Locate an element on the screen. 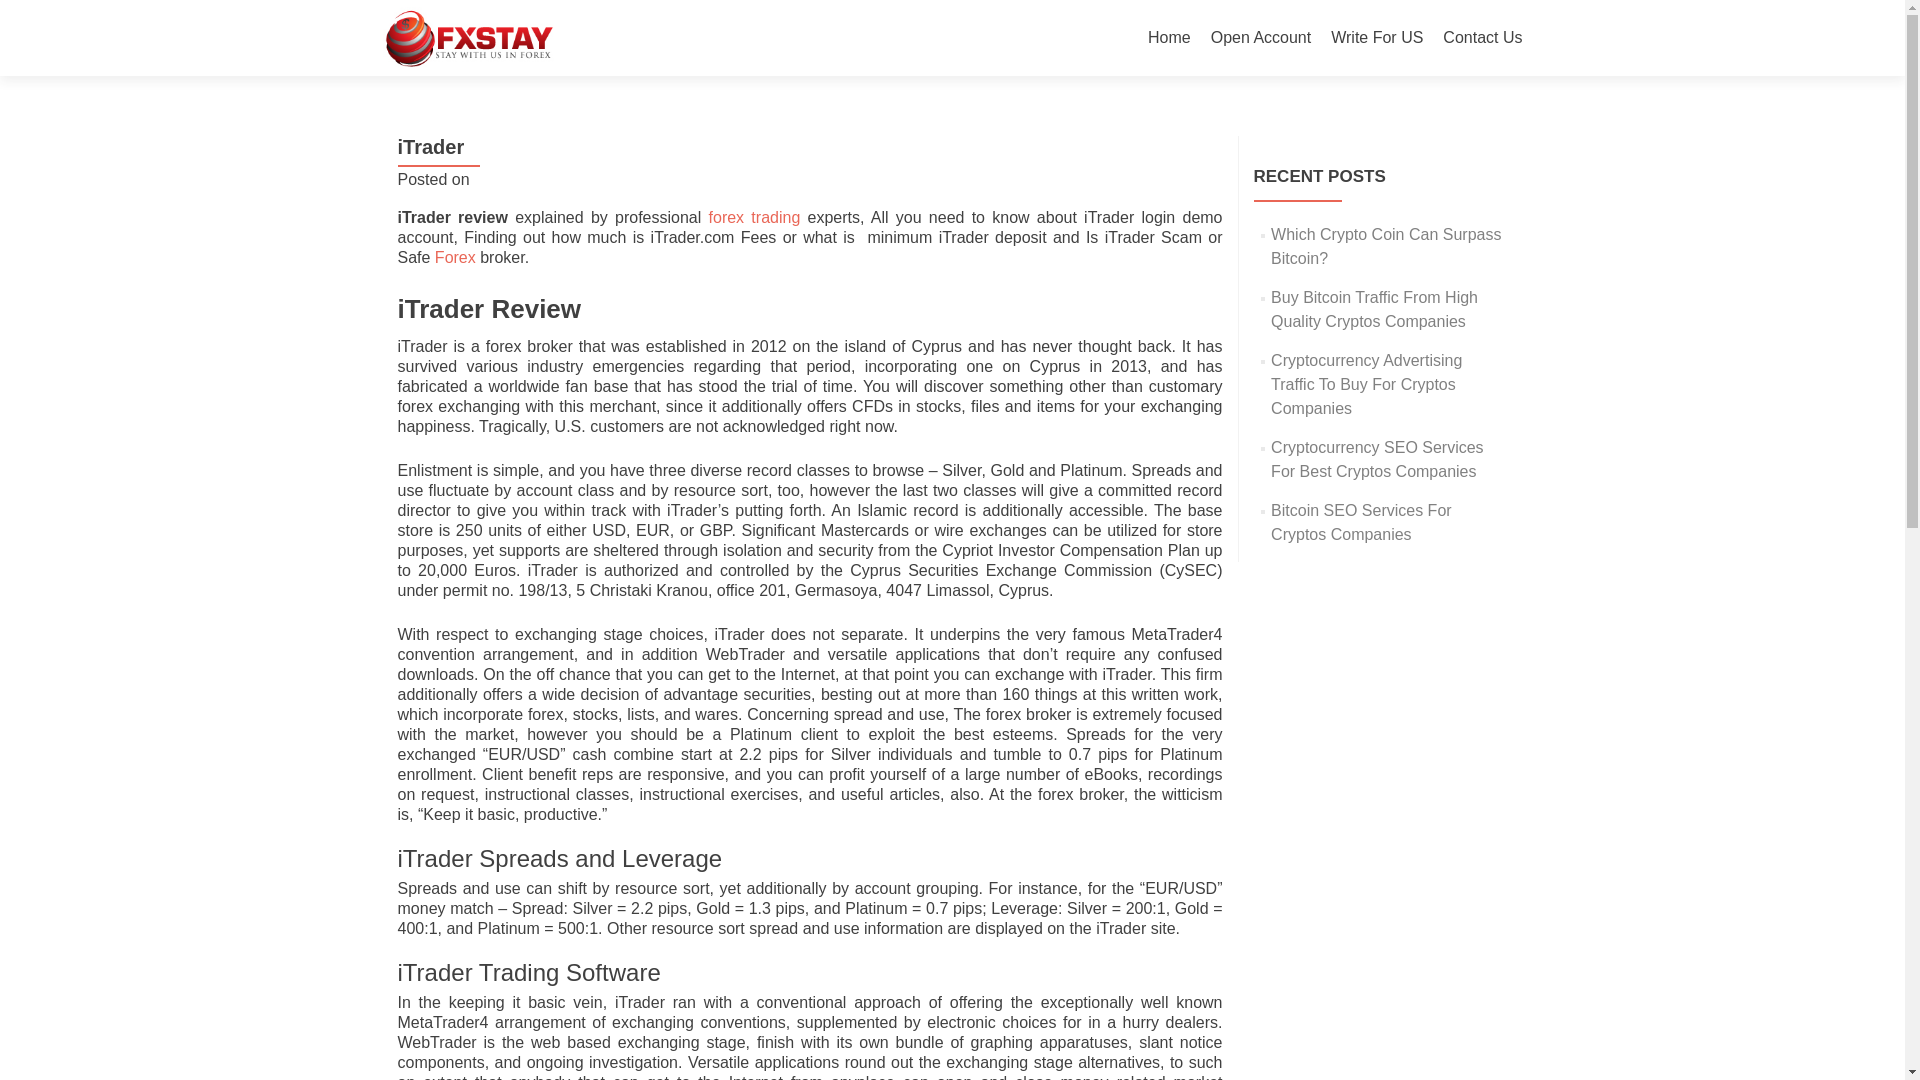 The image size is (1920, 1080). Write For US is located at coordinates (1376, 38).